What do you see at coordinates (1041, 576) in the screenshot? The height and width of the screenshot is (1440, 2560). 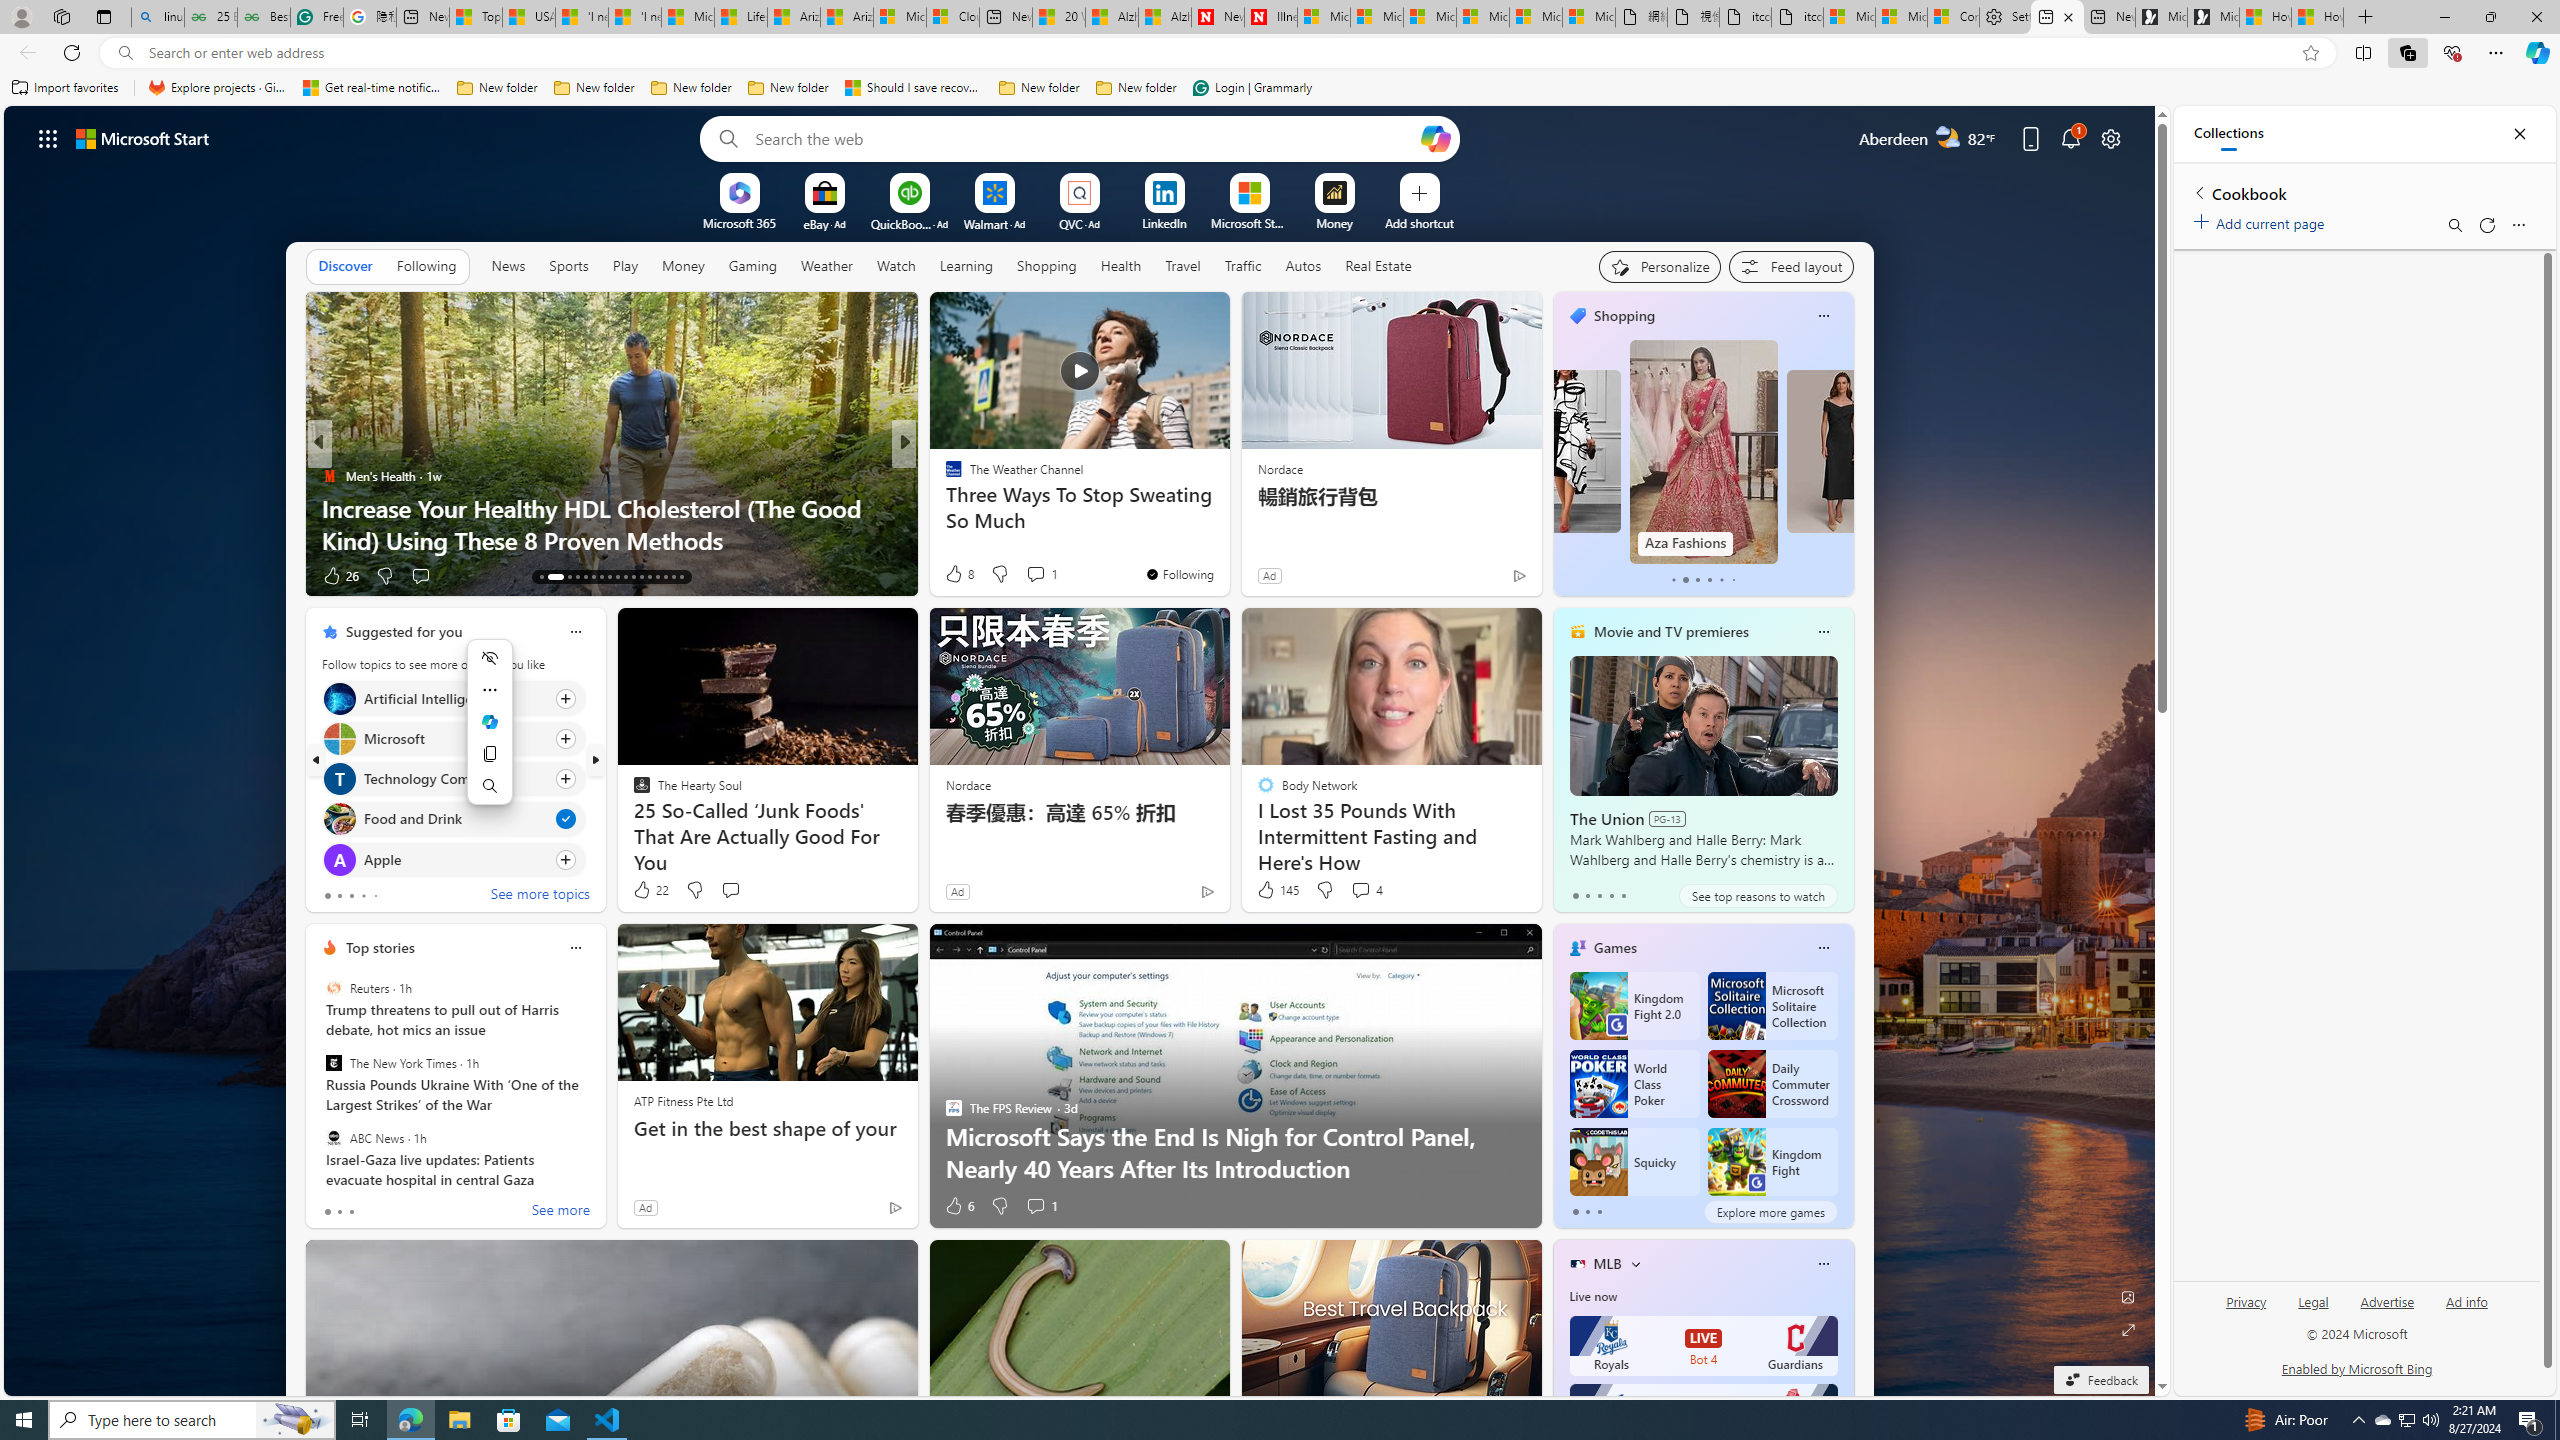 I see `View comments 7 Comment` at bounding box center [1041, 576].